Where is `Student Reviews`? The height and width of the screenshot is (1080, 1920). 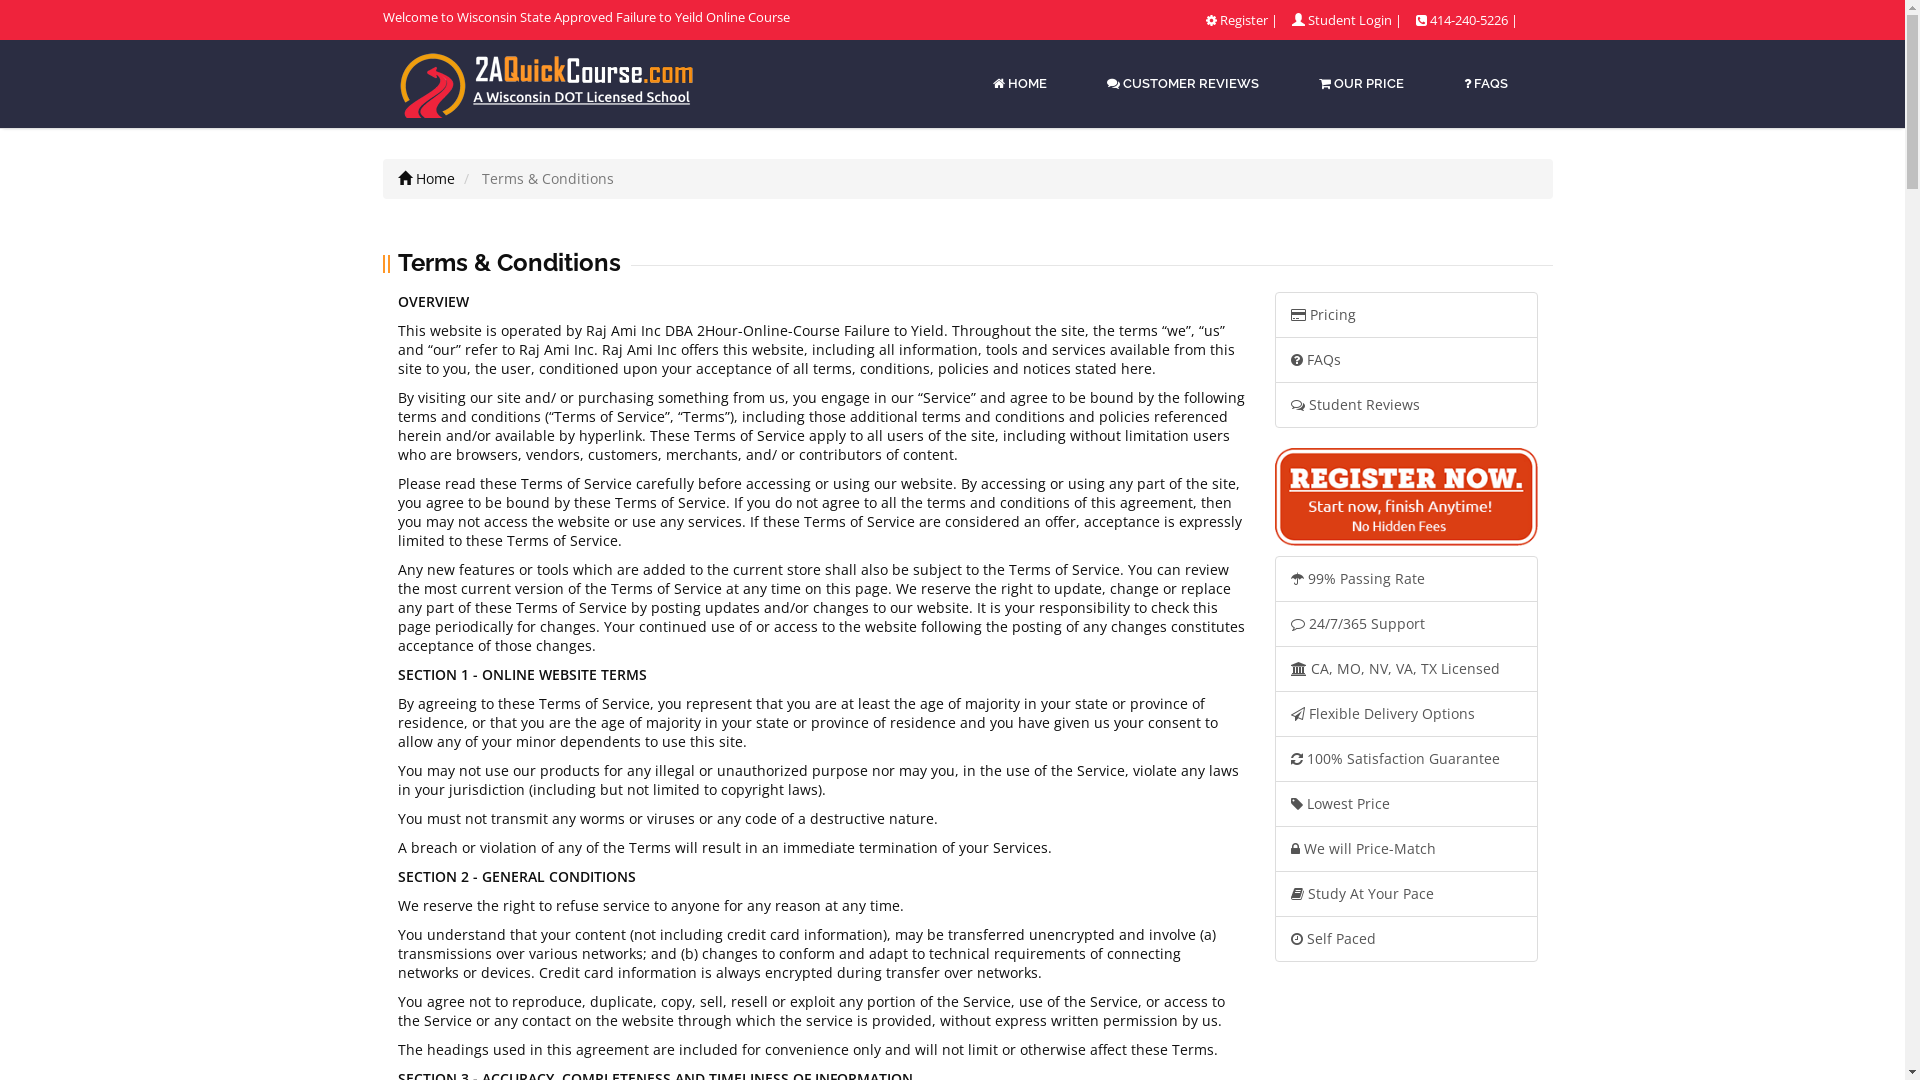 Student Reviews is located at coordinates (1406, 405).